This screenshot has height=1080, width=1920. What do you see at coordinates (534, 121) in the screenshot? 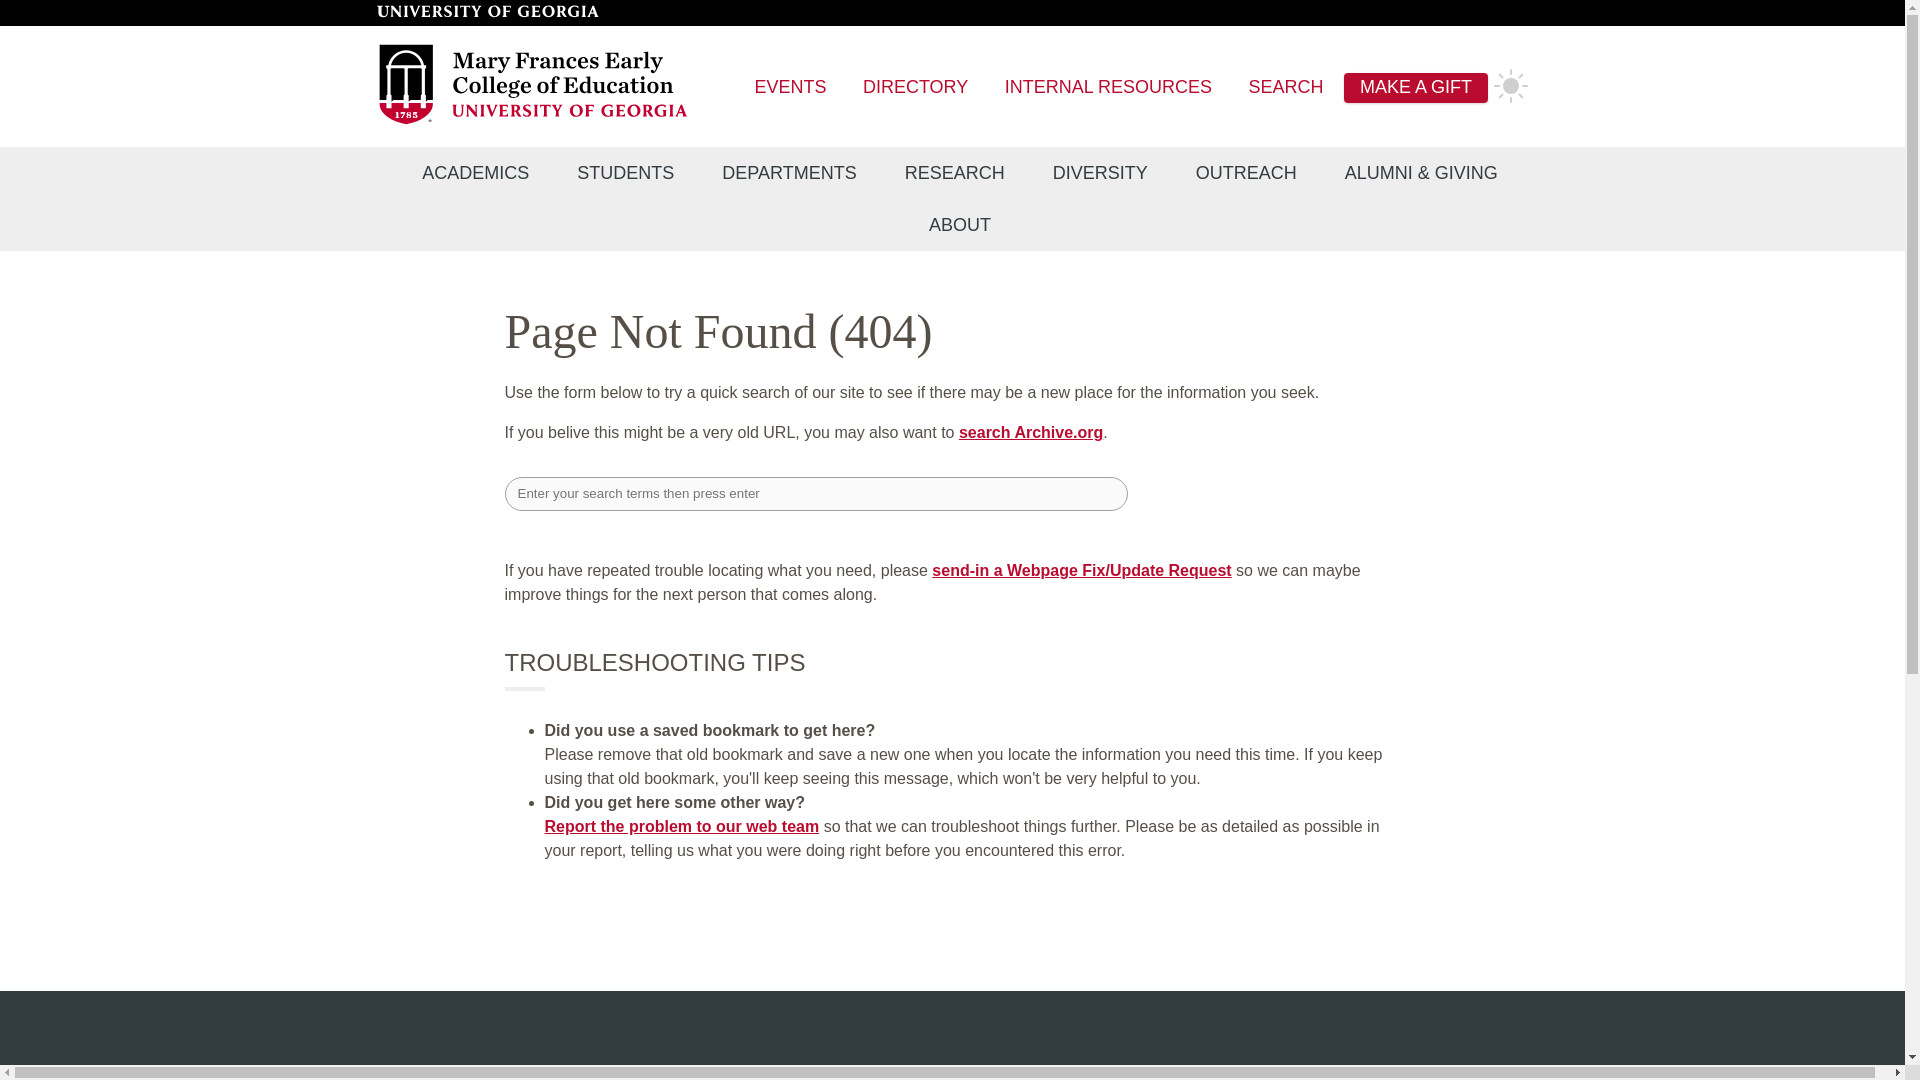
I see `Mary Frances Early College of Education` at bounding box center [534, 121].